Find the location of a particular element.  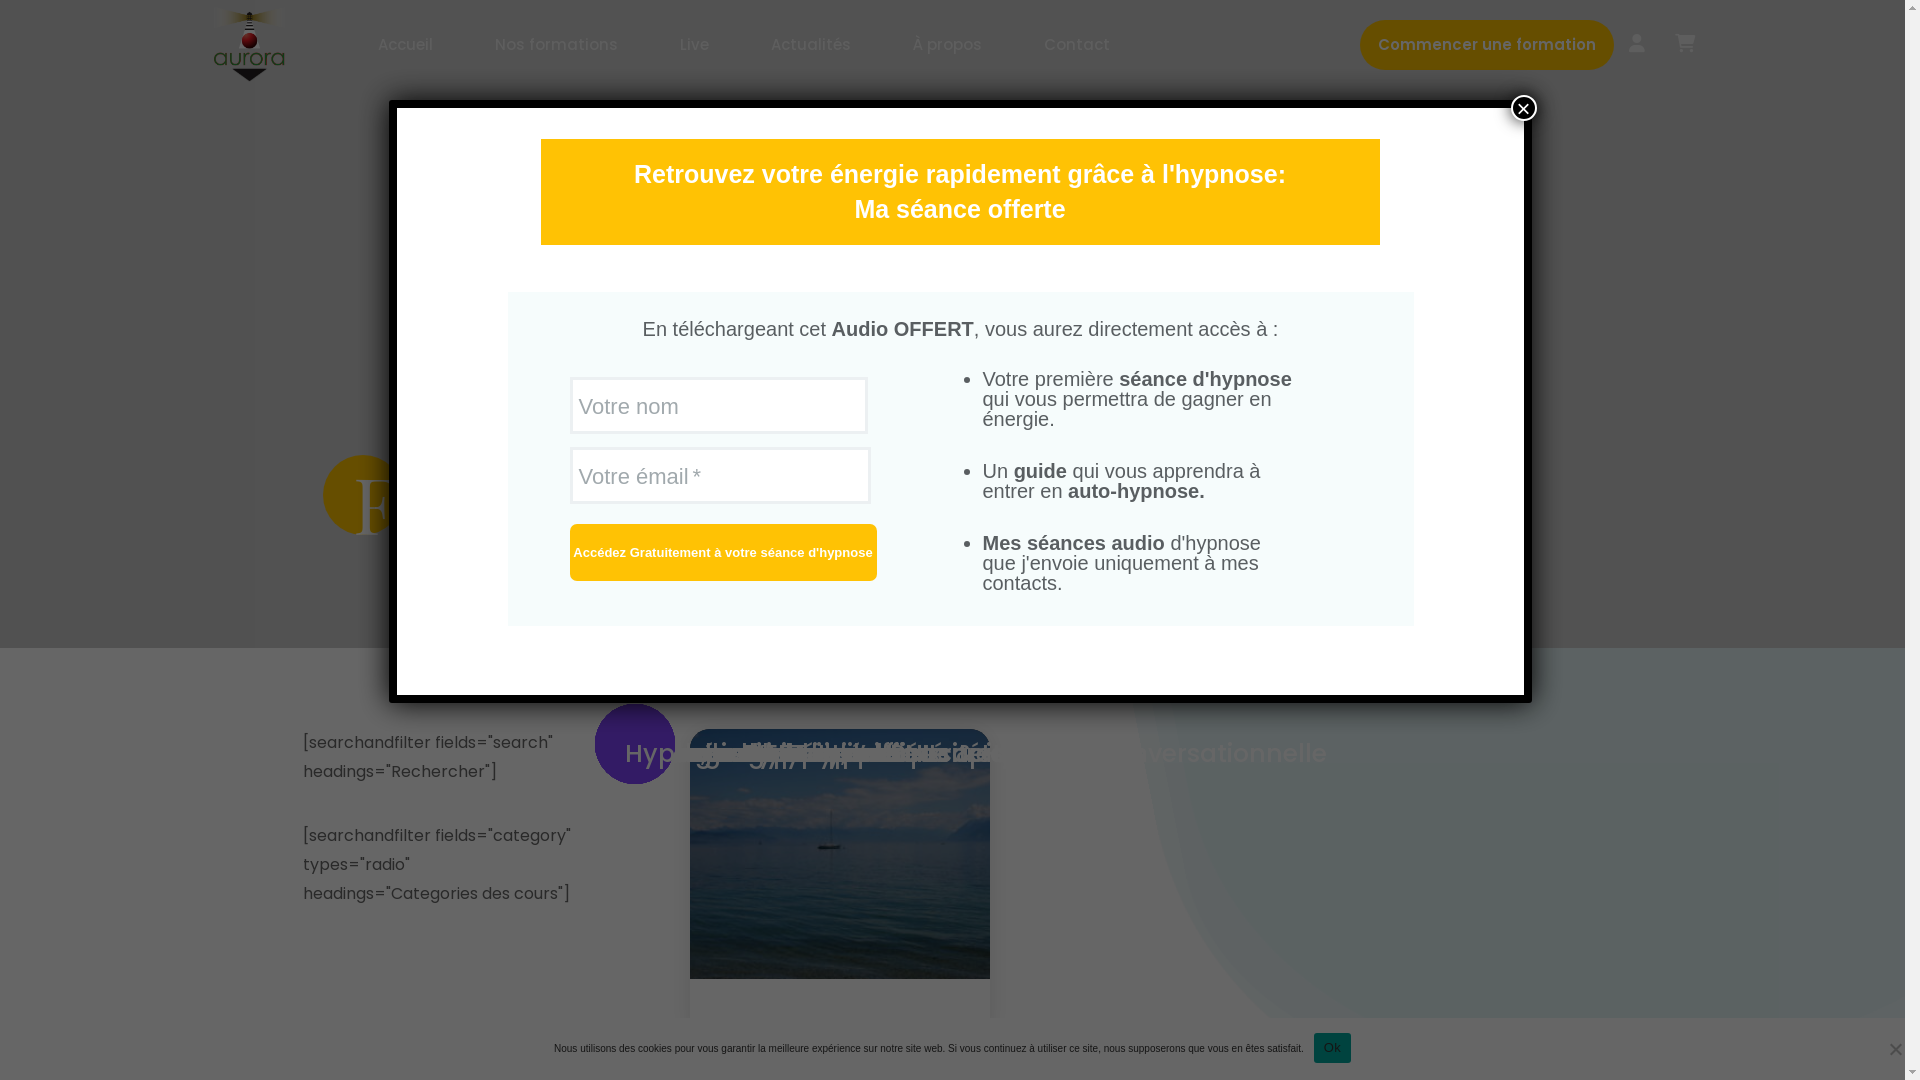

Contact is located at coordinates (1077, 45).